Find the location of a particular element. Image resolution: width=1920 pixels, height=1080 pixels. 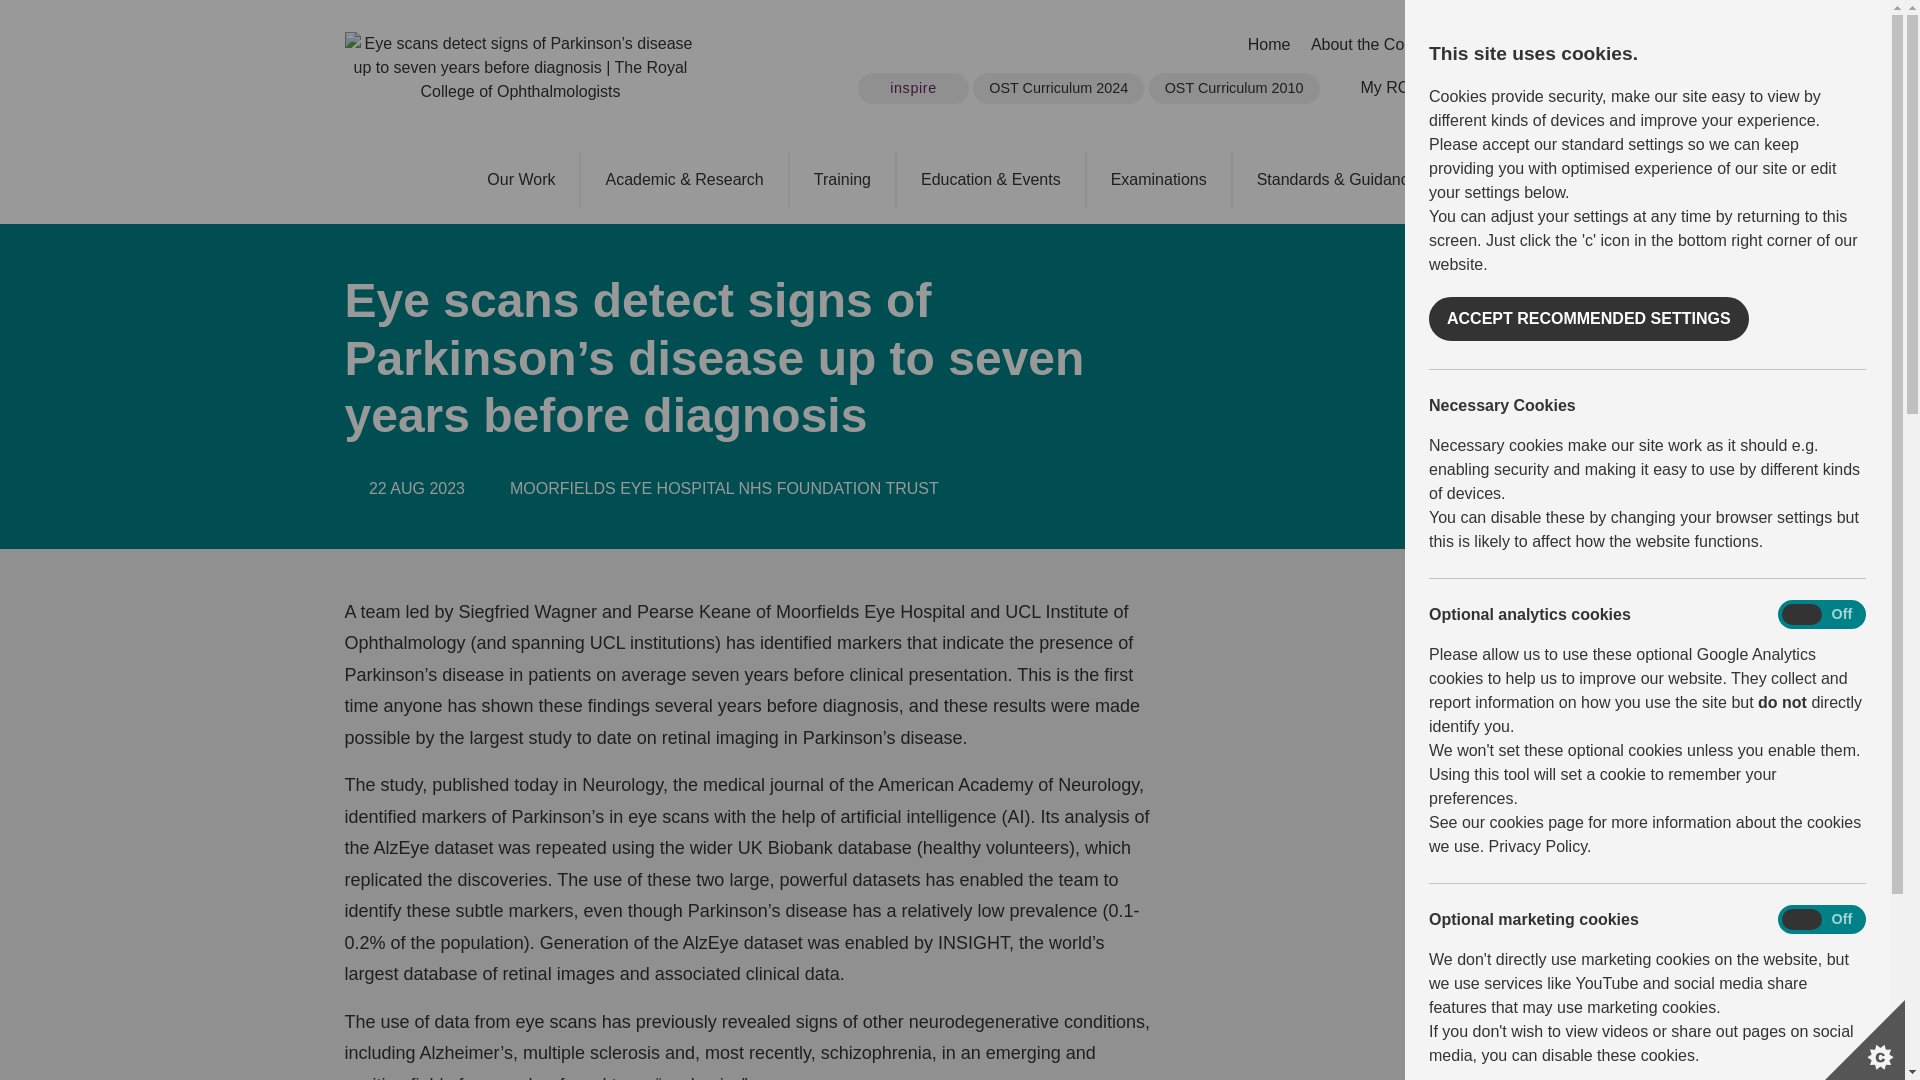

DATE is located at coordinates (352, 489).